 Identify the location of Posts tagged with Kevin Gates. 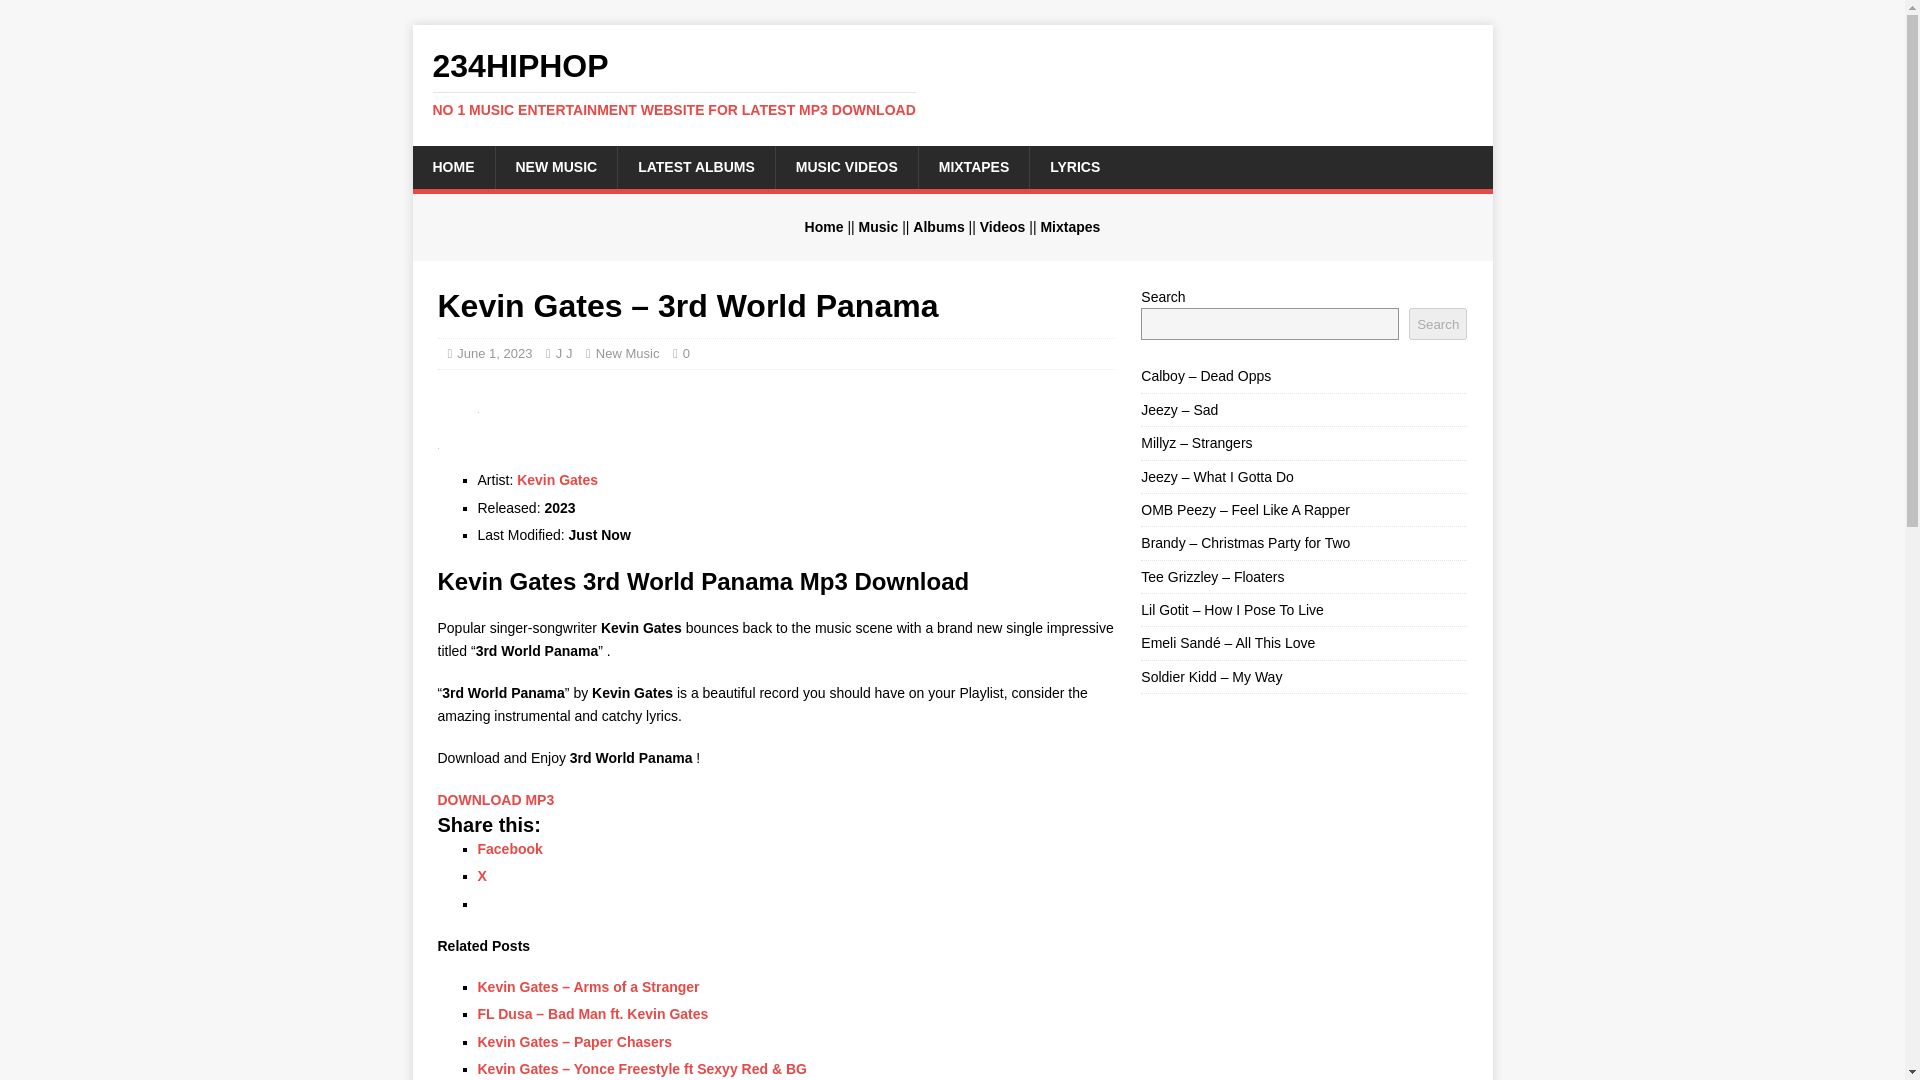
(556, 480).